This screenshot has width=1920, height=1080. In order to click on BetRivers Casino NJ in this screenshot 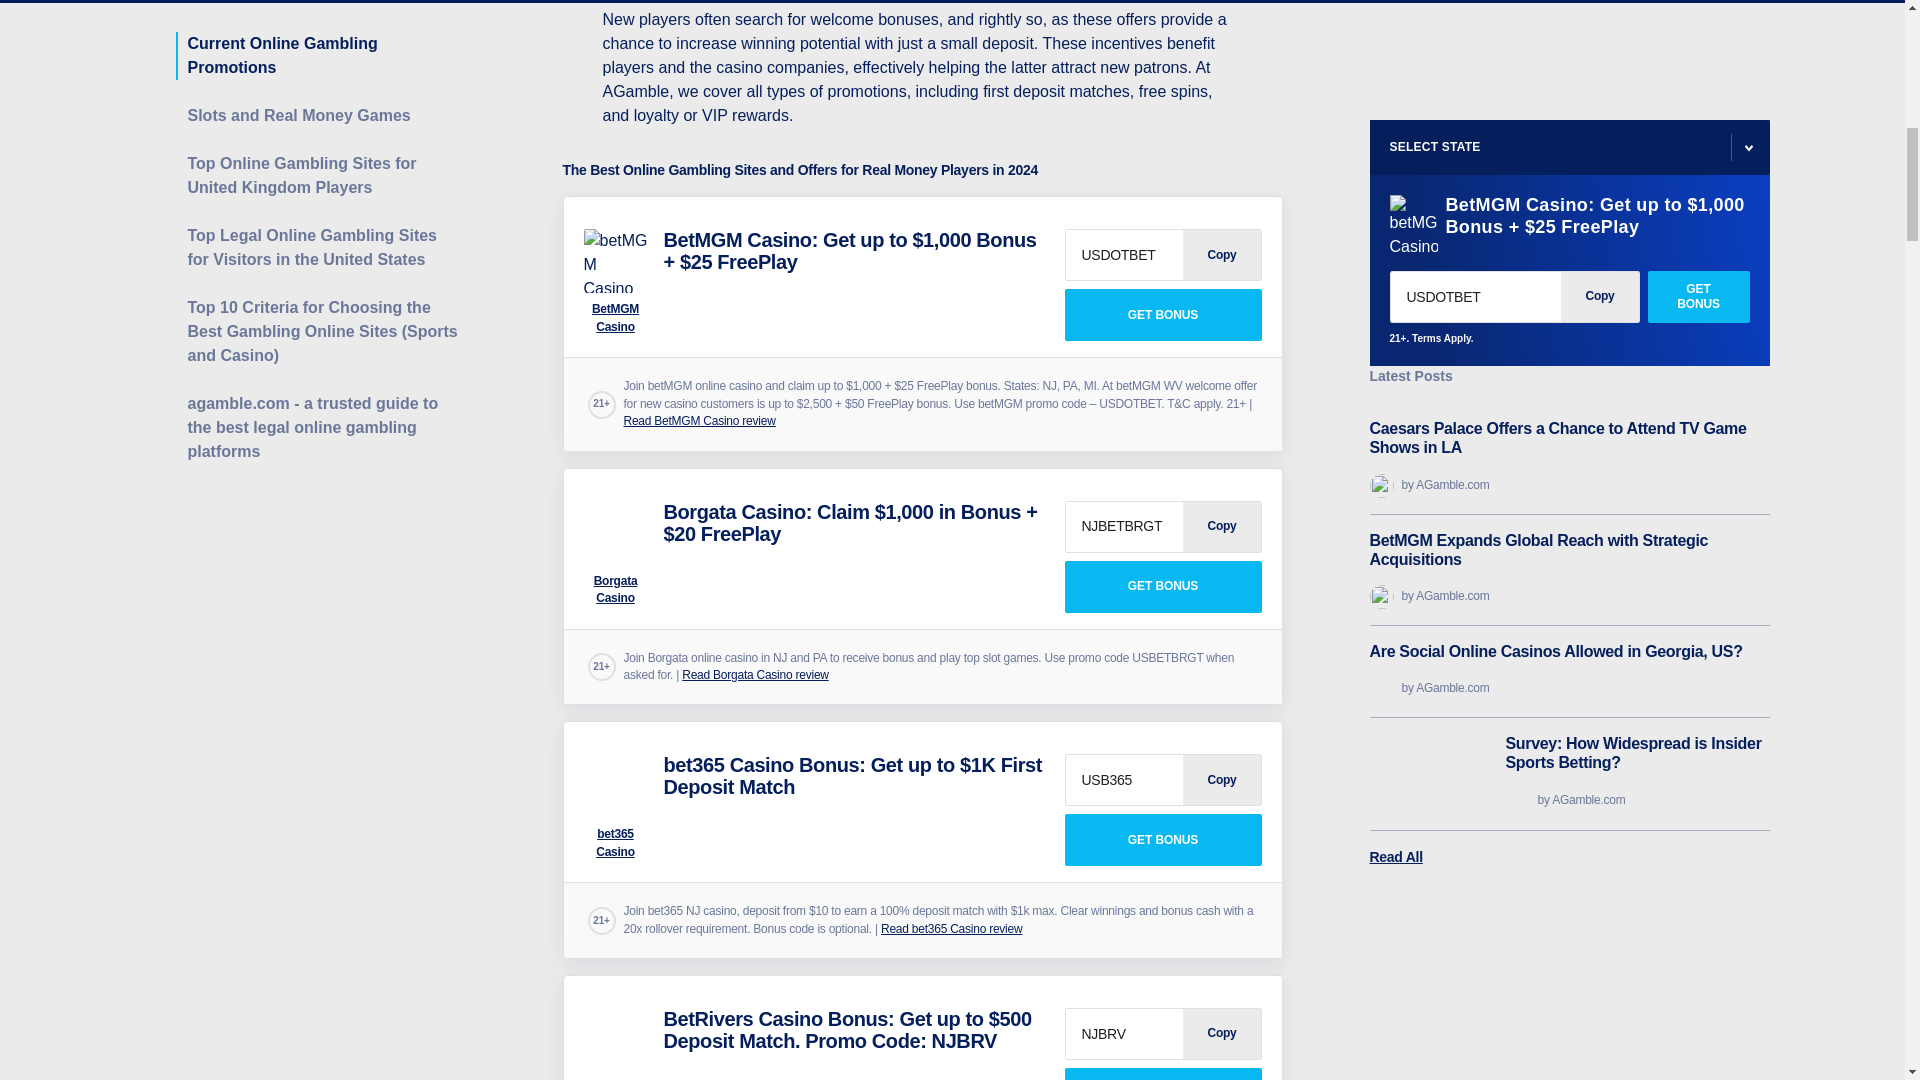, I will do `click(1162, 1074)`.